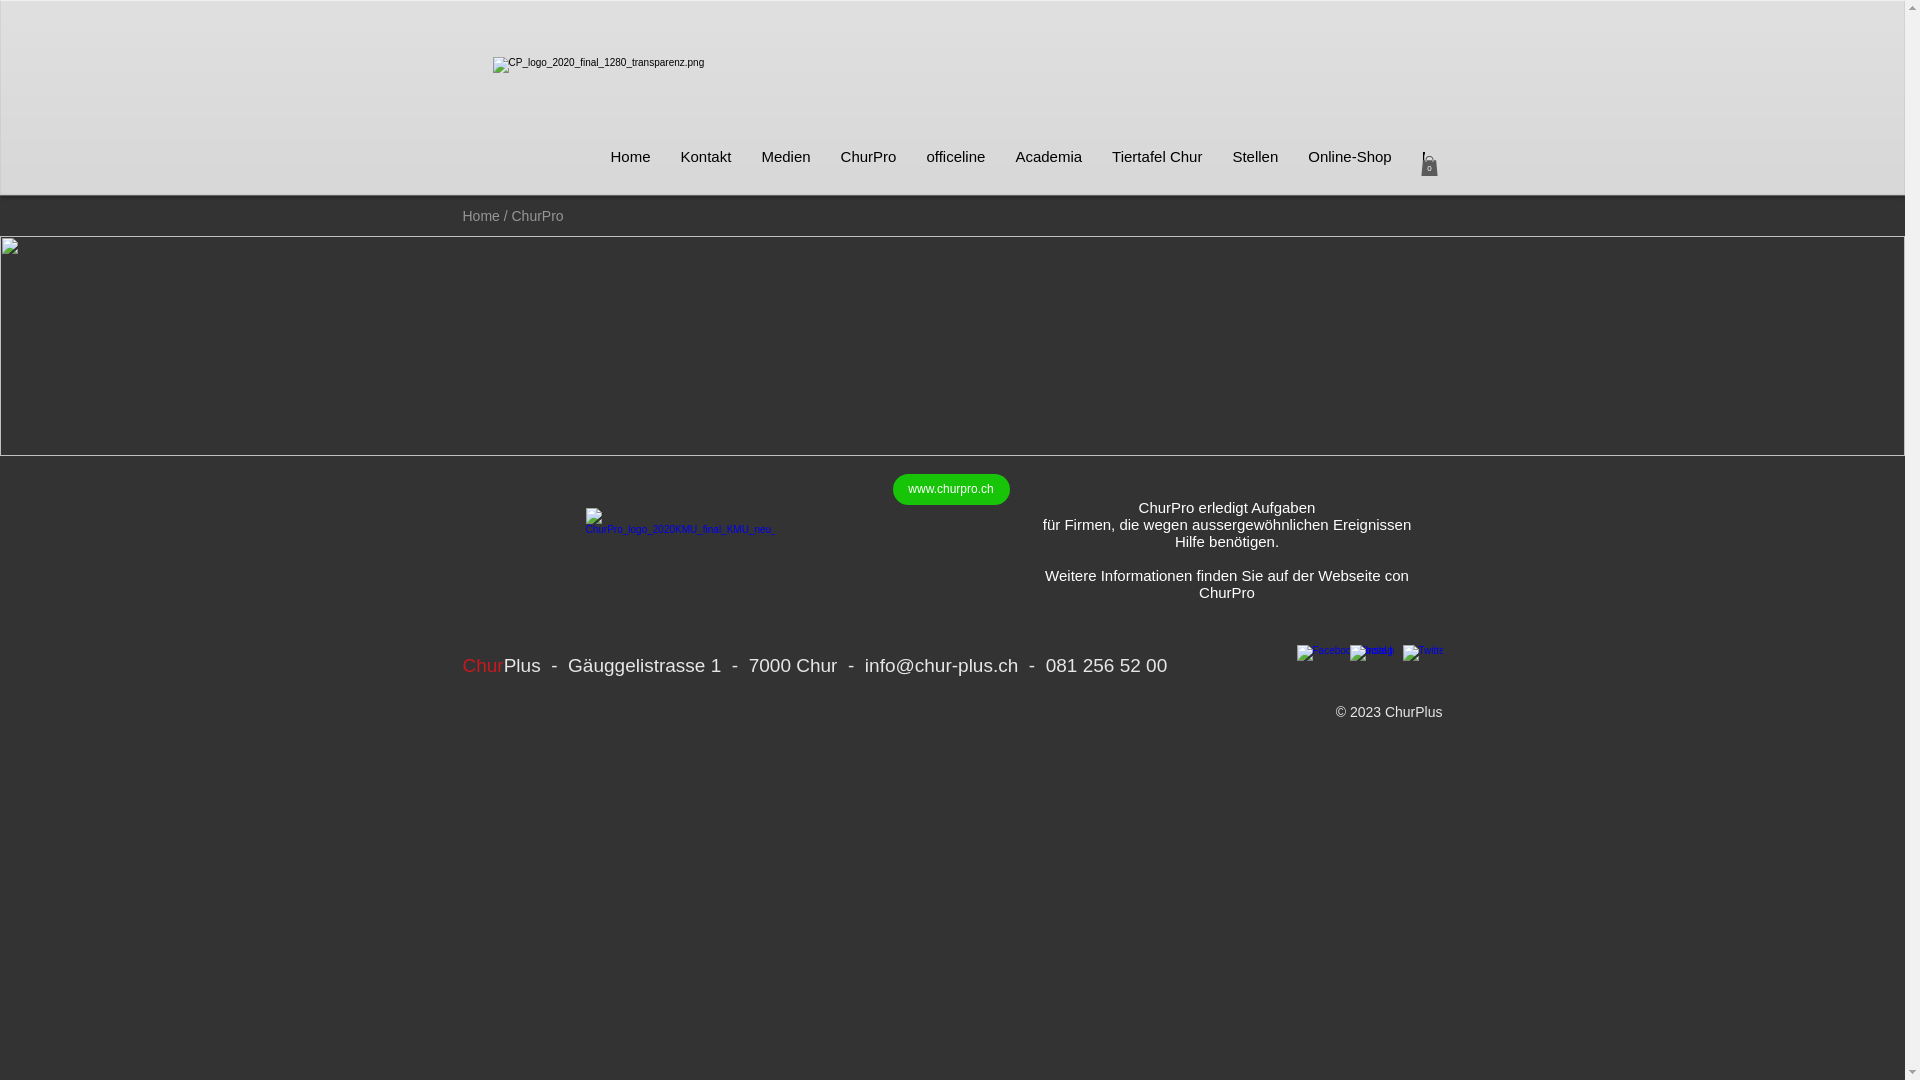 This screenshot has height=1080, width=1920. Describe the element at coordinates (956, 166) in the screenshot. I see `officeline` at that location.